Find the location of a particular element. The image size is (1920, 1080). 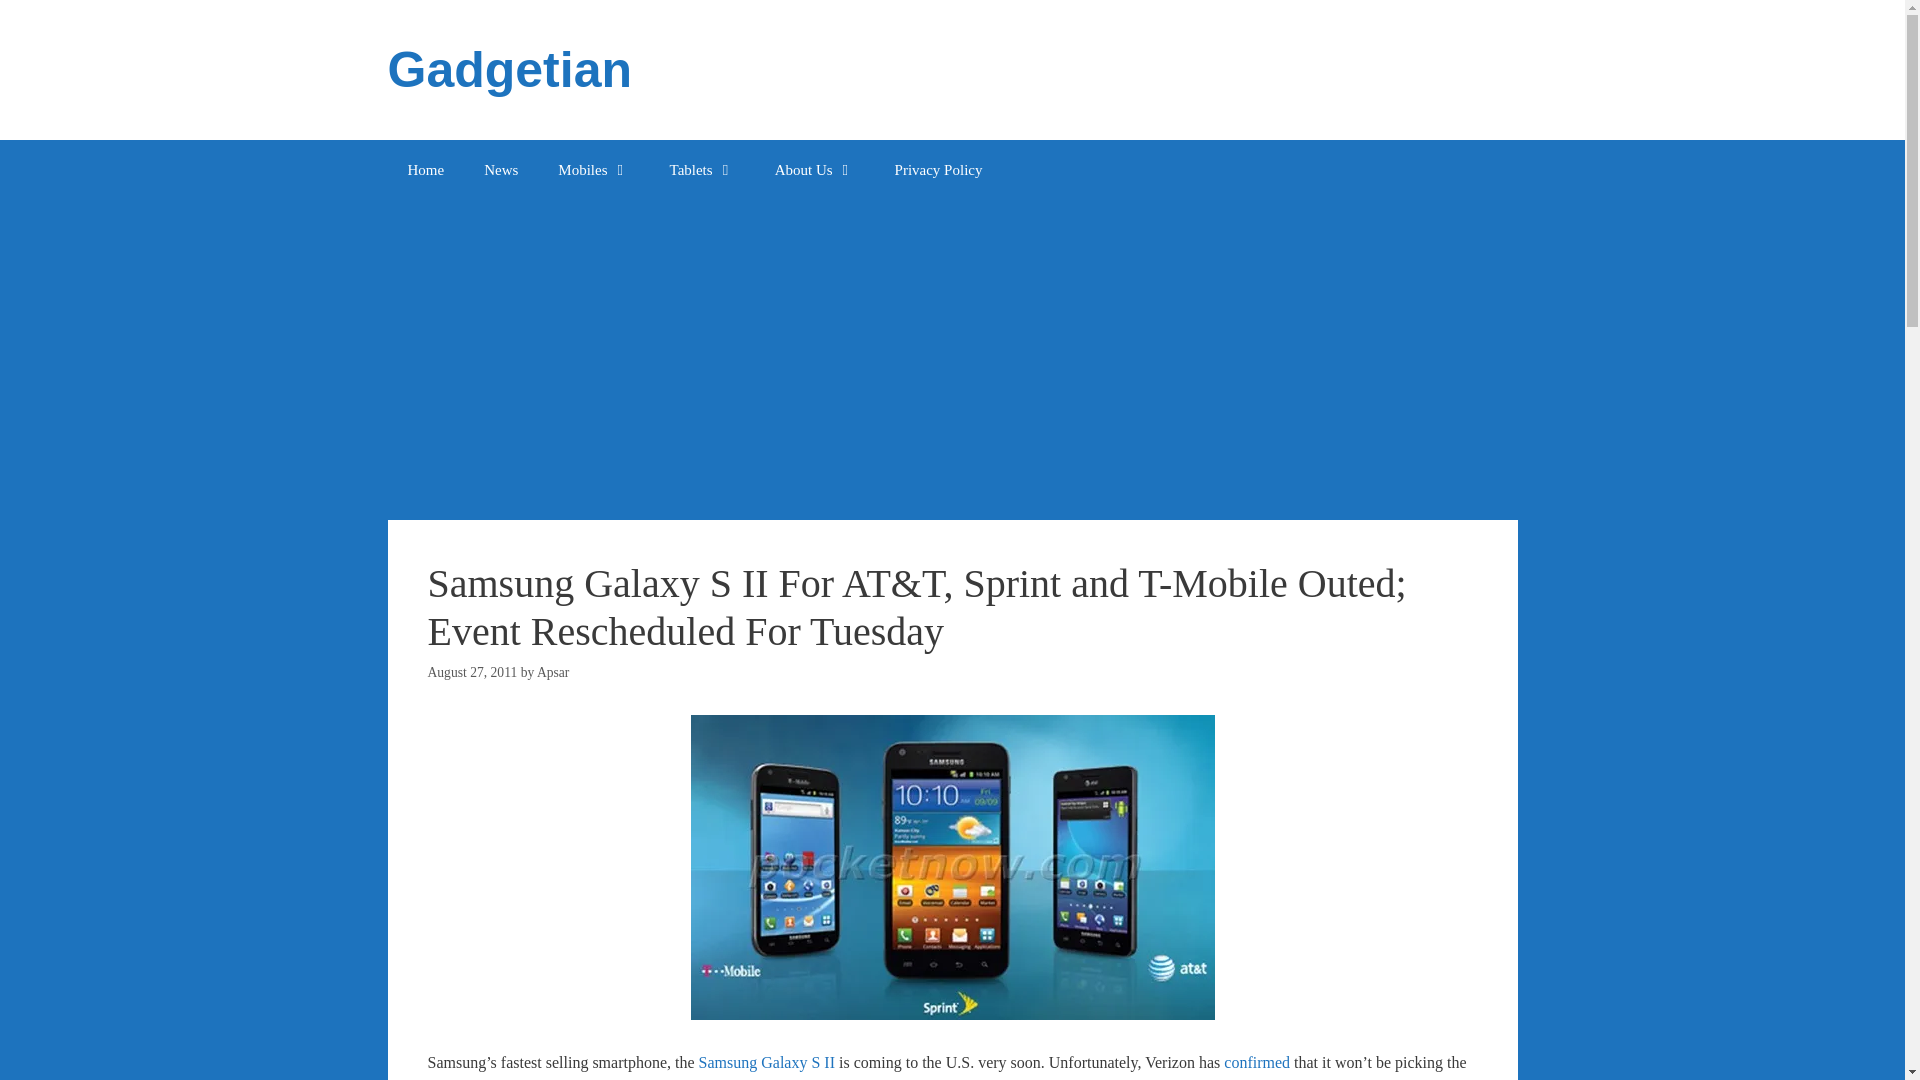

Mobiles is located at coordinates (592, 170).